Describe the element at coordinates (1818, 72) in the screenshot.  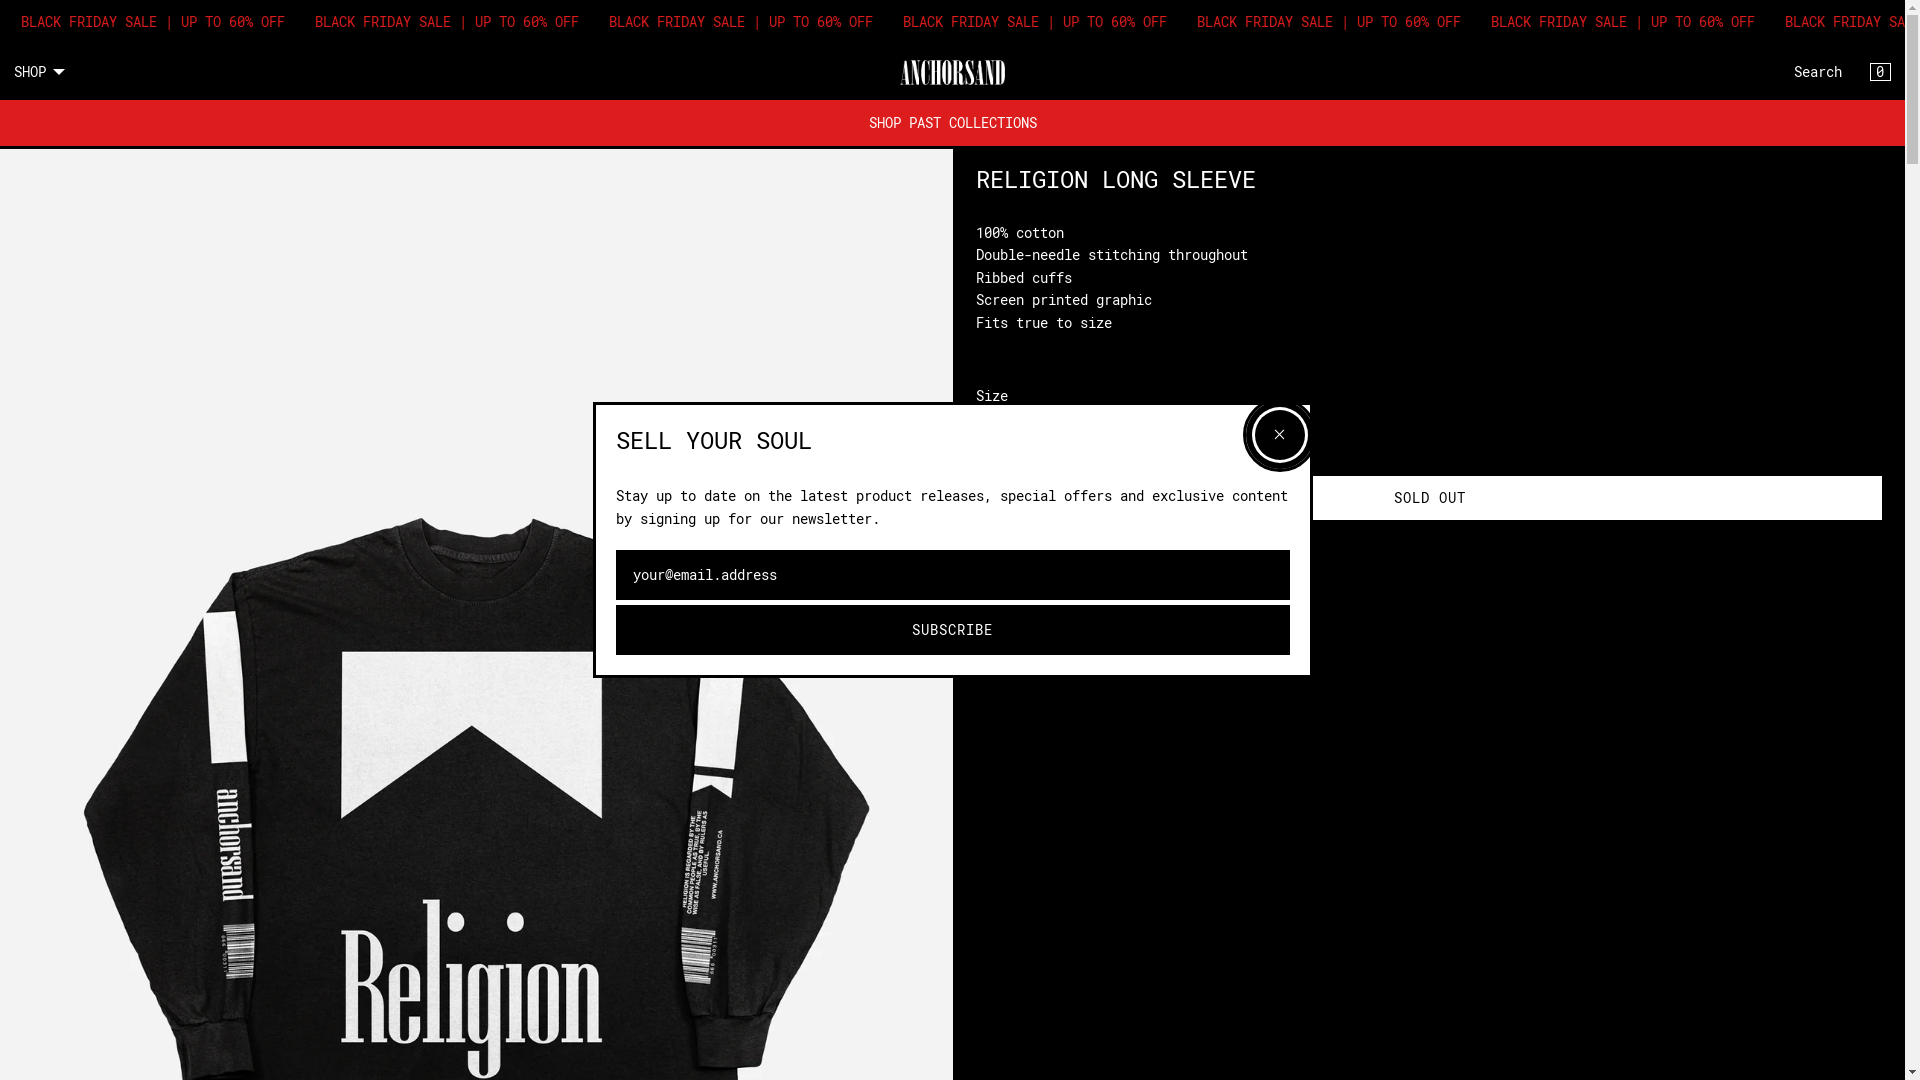
I see `Search` at that location.